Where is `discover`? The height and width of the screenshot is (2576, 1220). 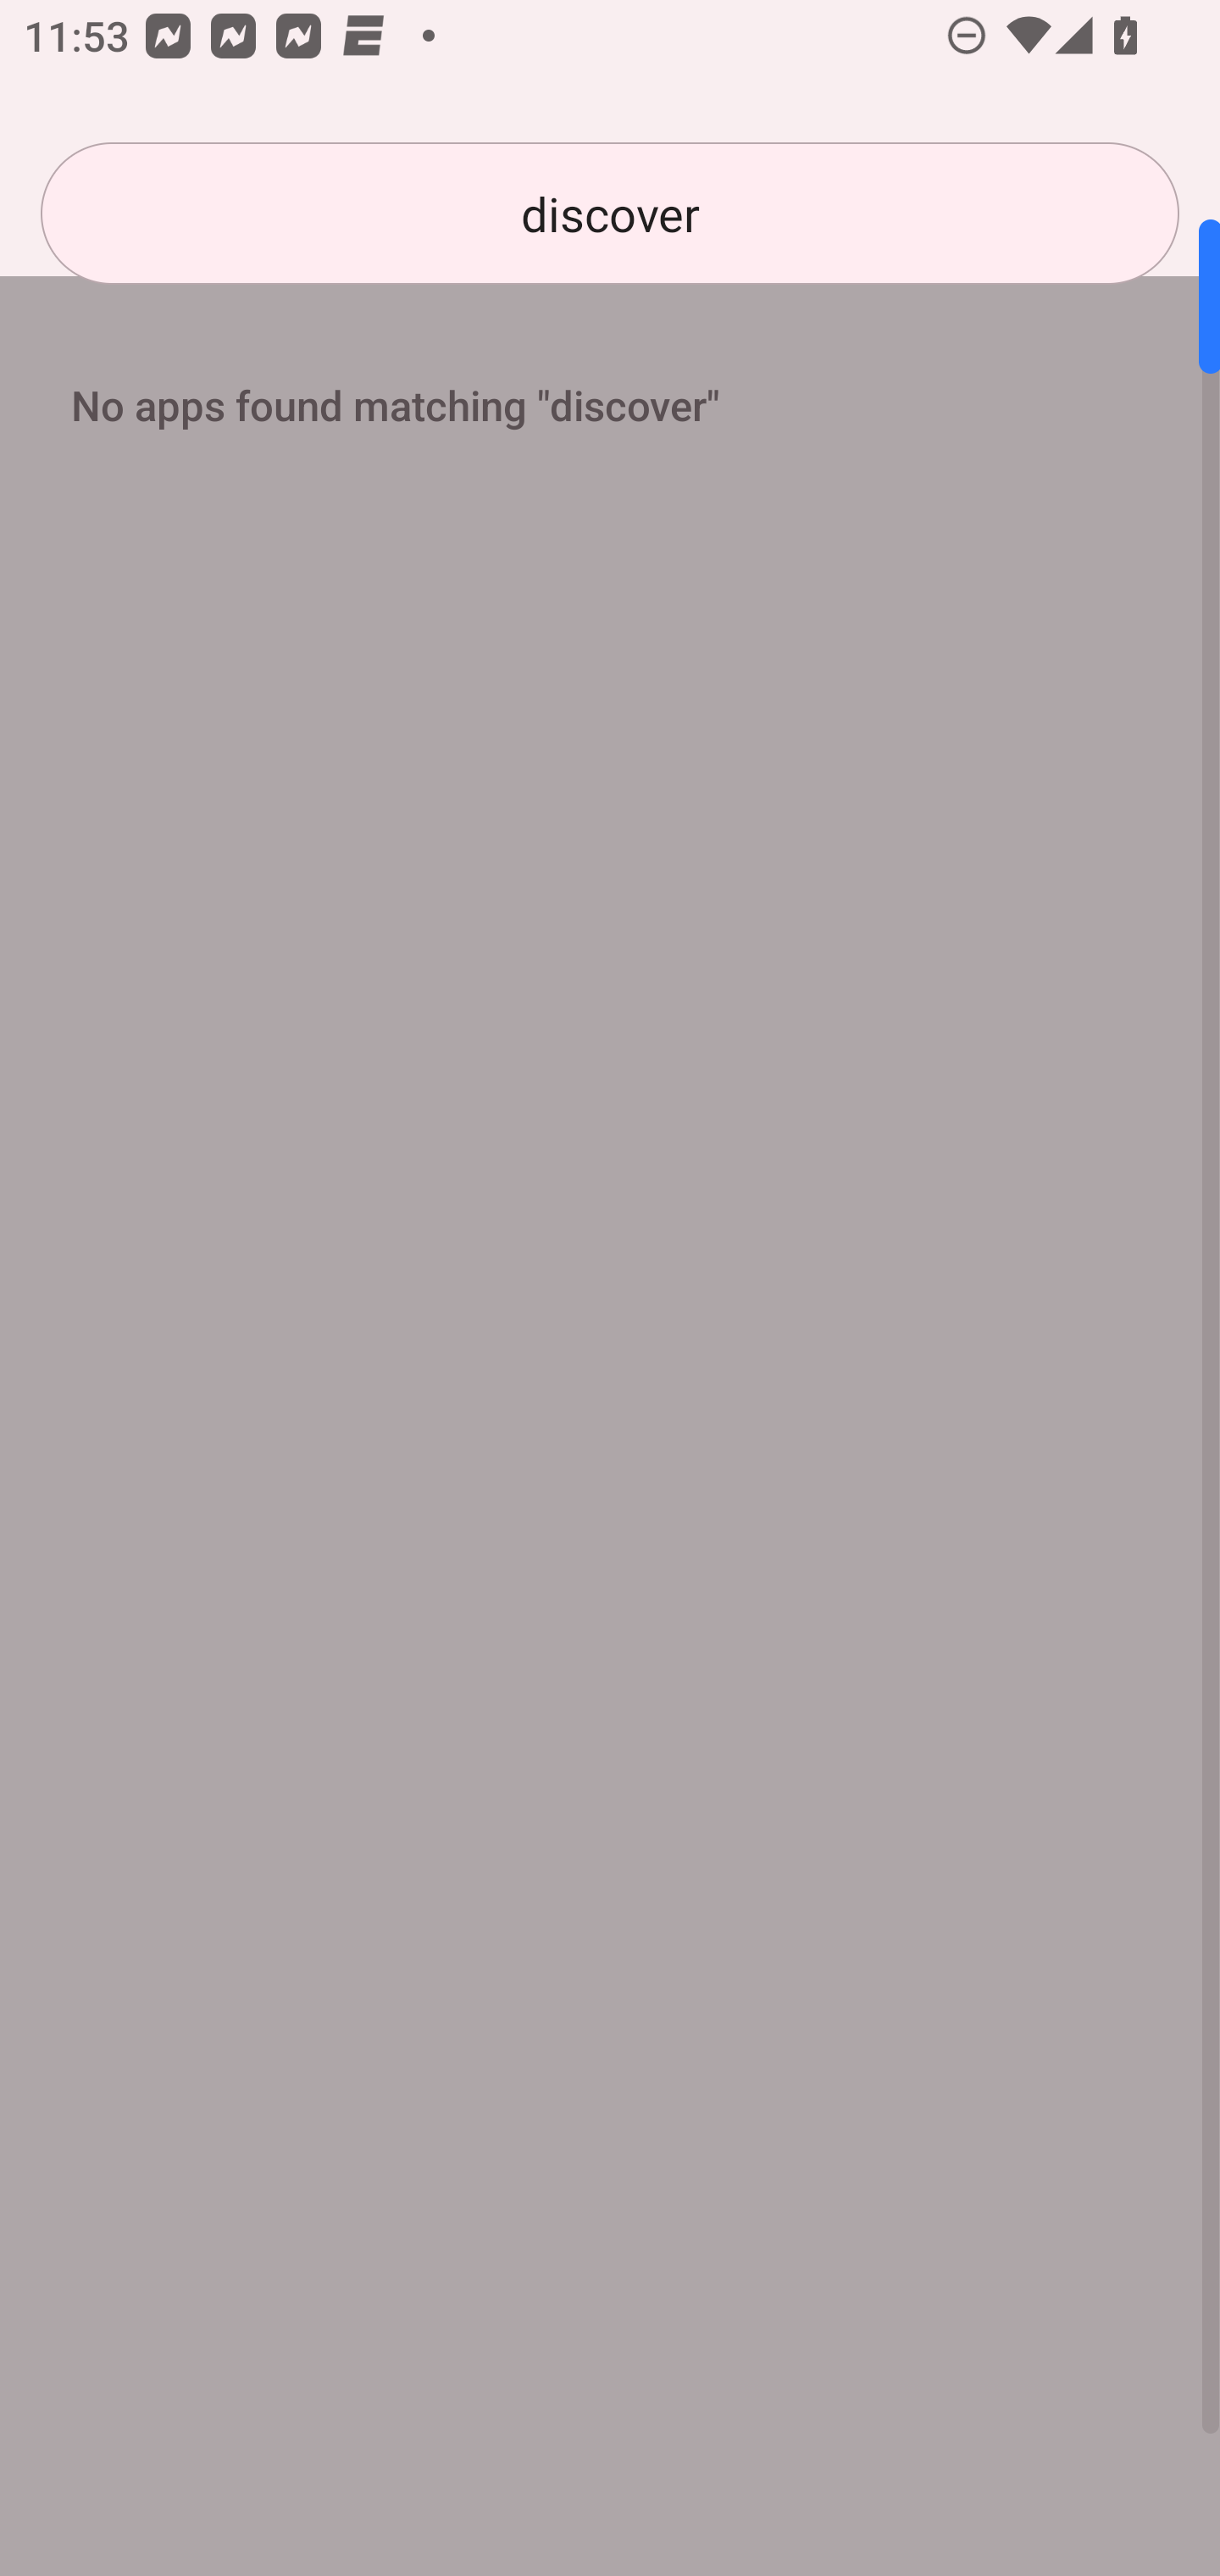
discover is located at coordinates (610, 214).